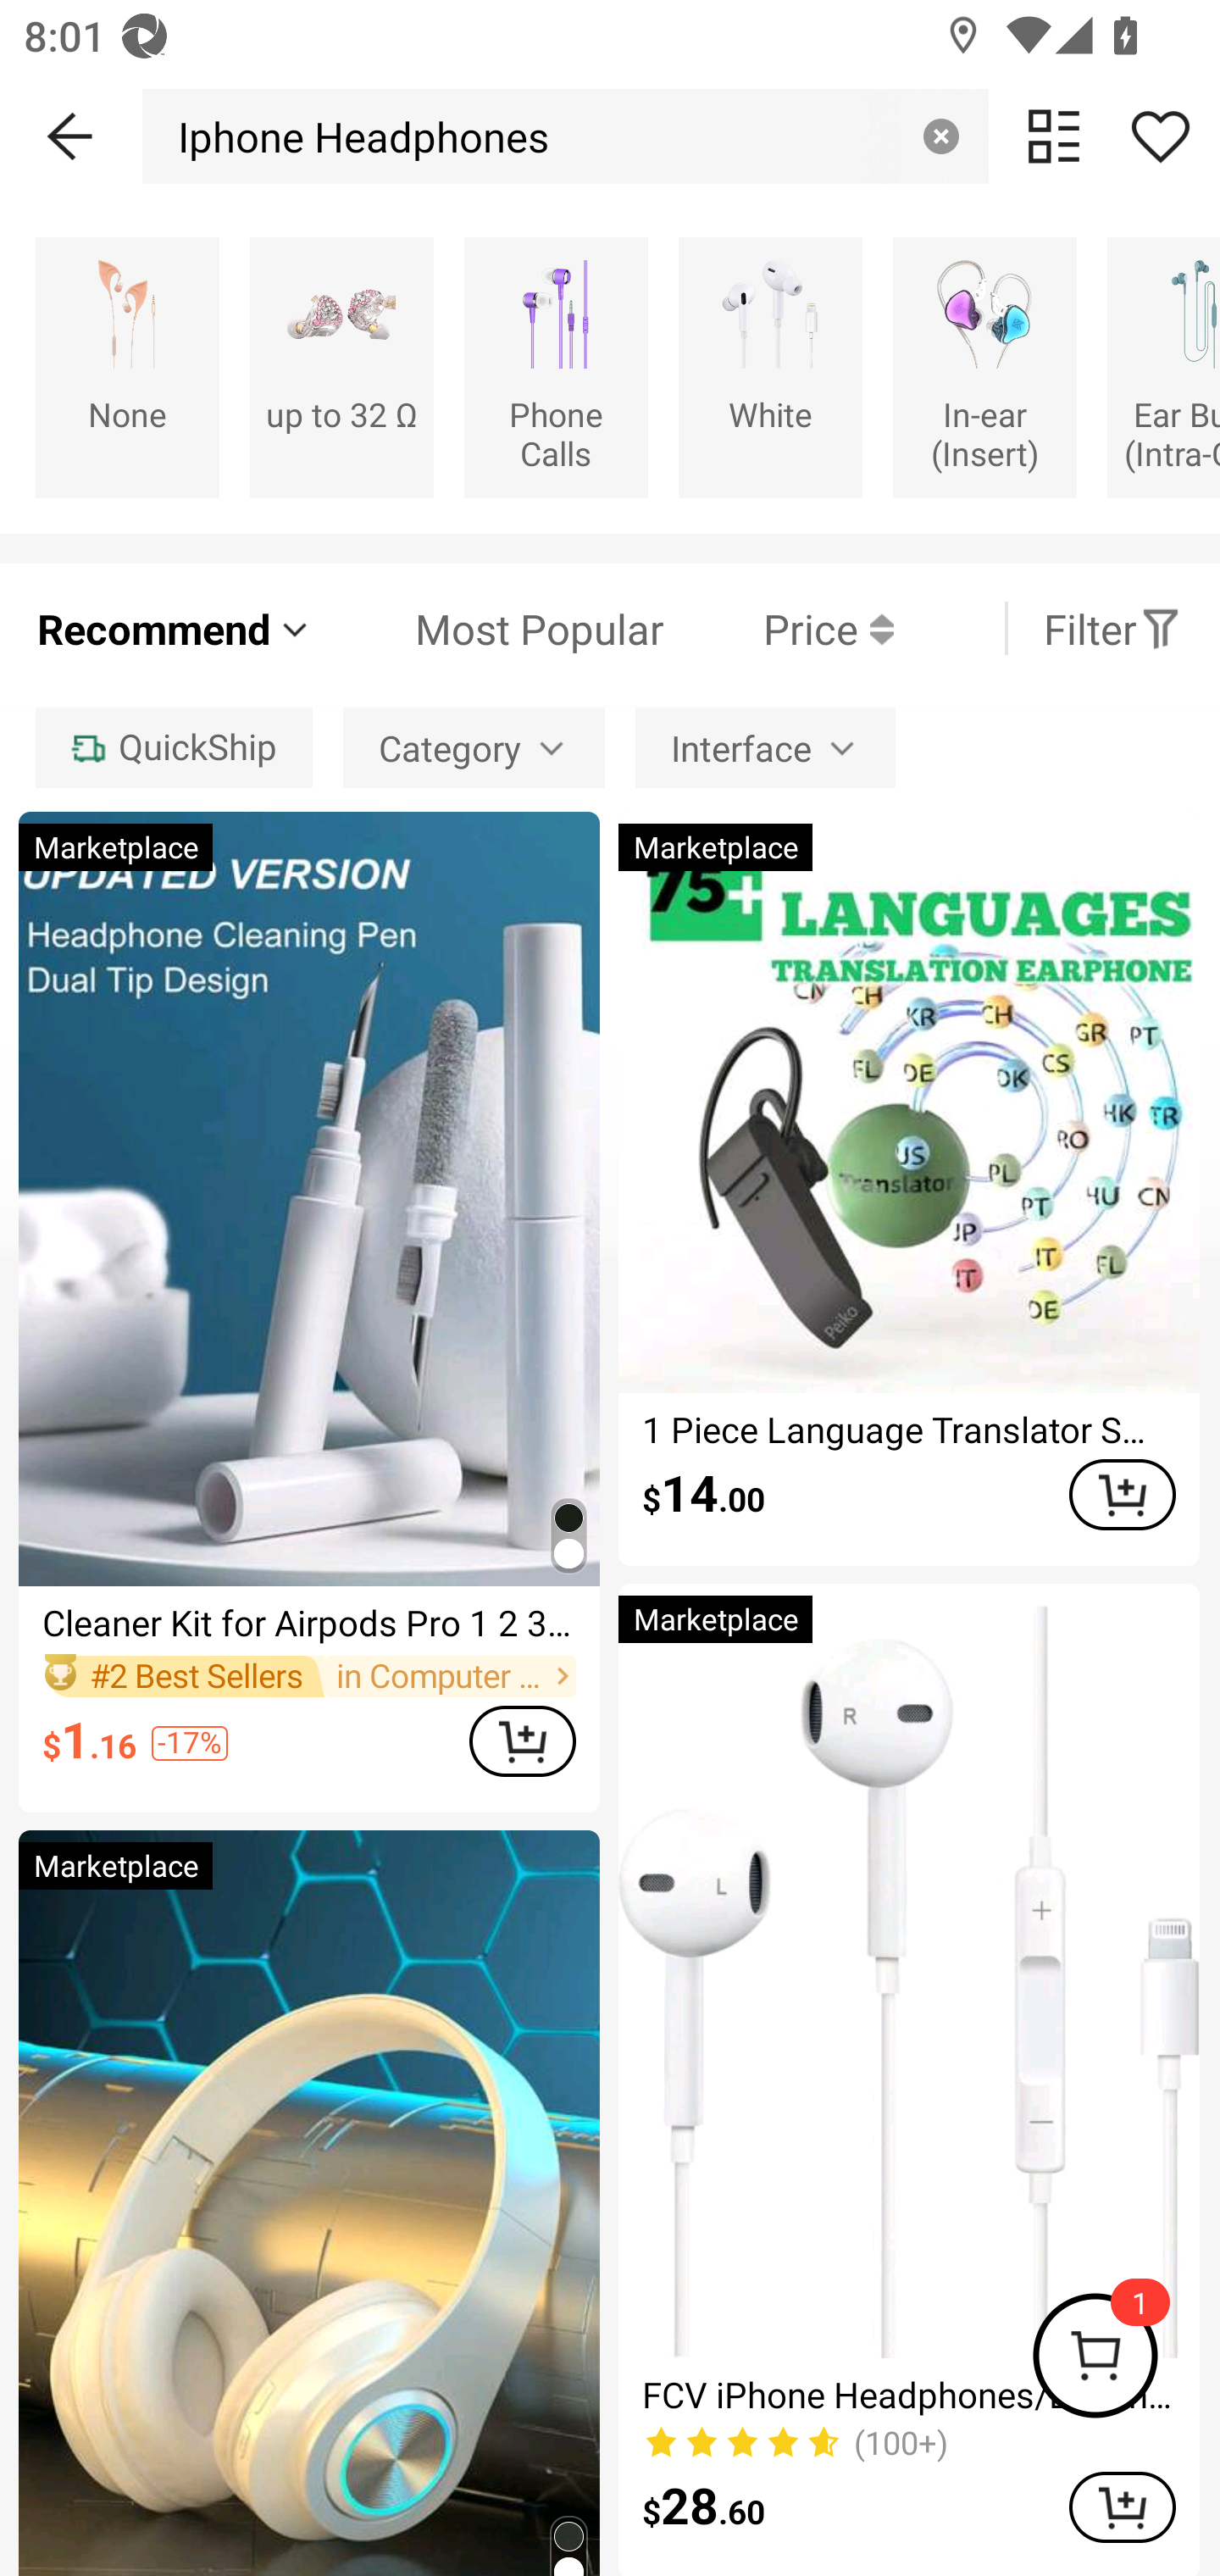 This screenshot has width=1220, height=2576. What do you see at coordinates (489, 628) in the screenshot?
I see `Most Popular` at bounding box center [489, 628].